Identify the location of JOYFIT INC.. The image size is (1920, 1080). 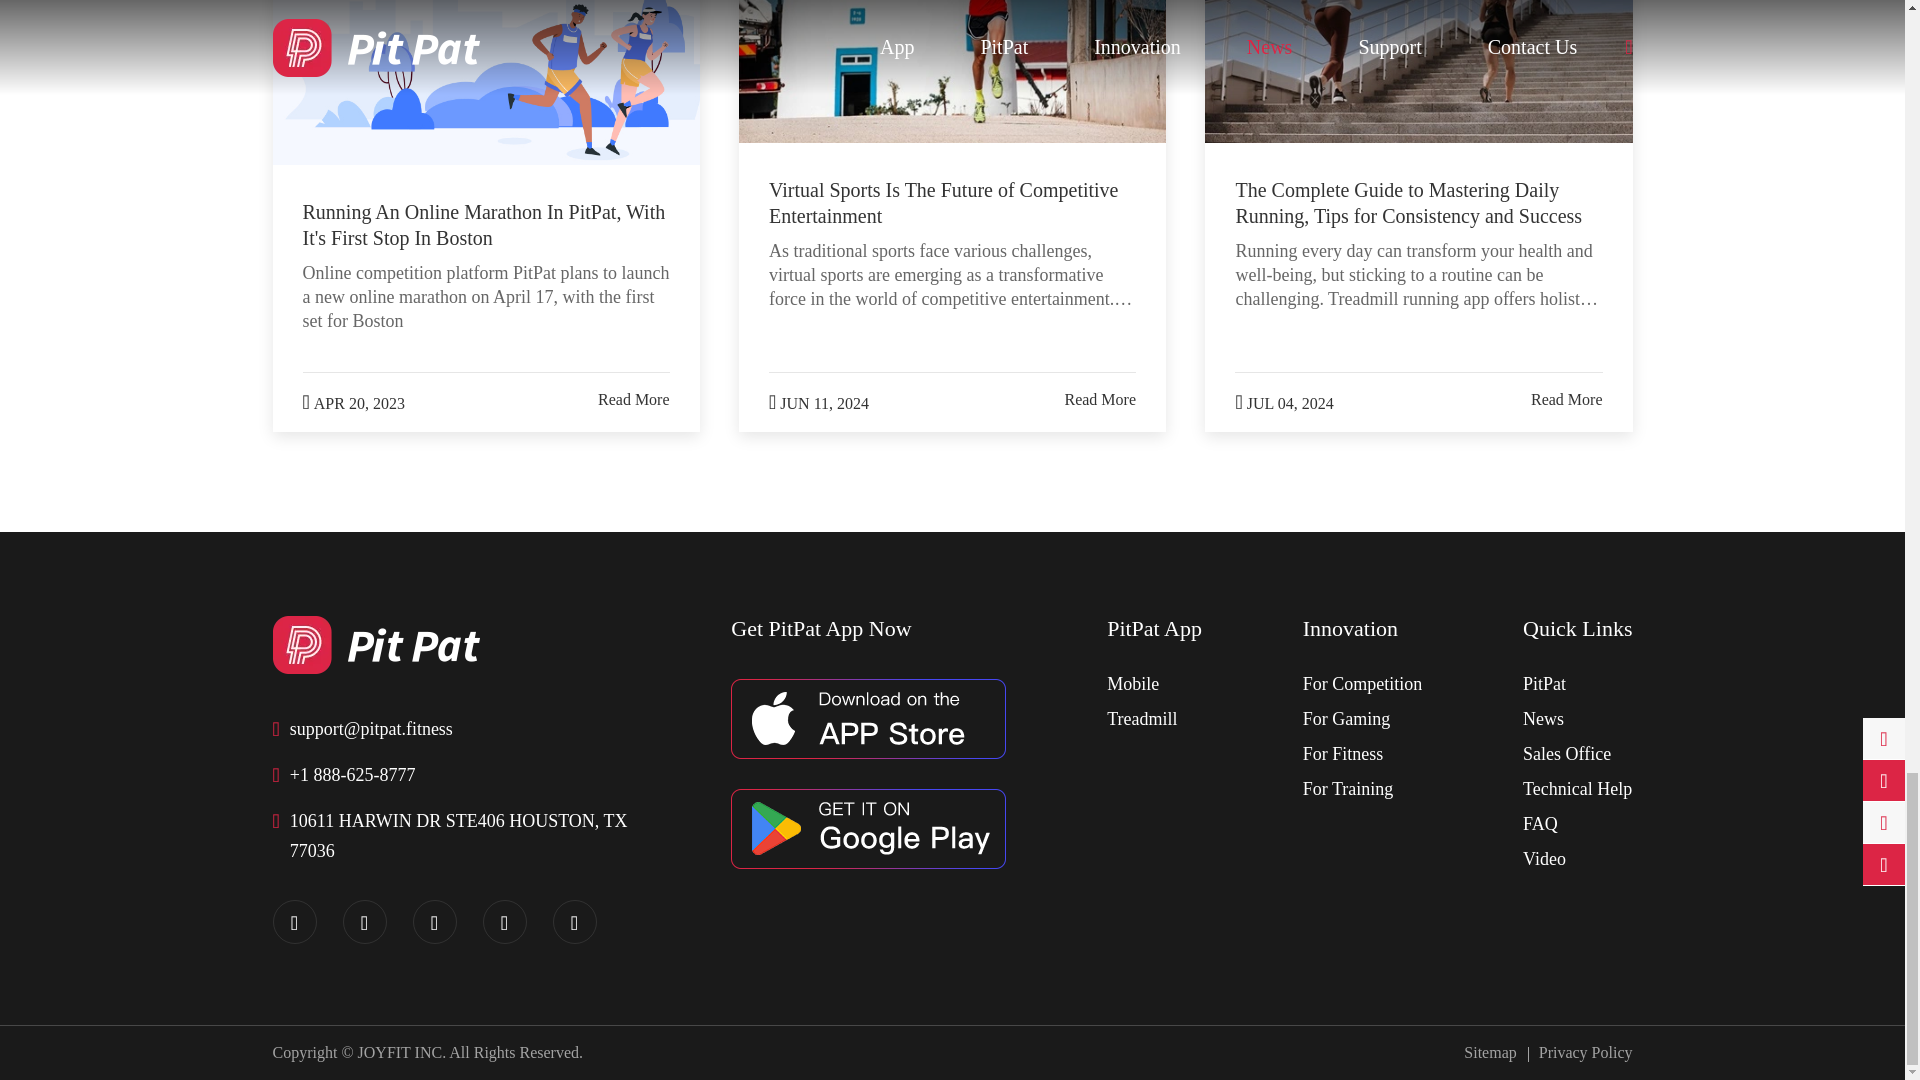
(375, 644).